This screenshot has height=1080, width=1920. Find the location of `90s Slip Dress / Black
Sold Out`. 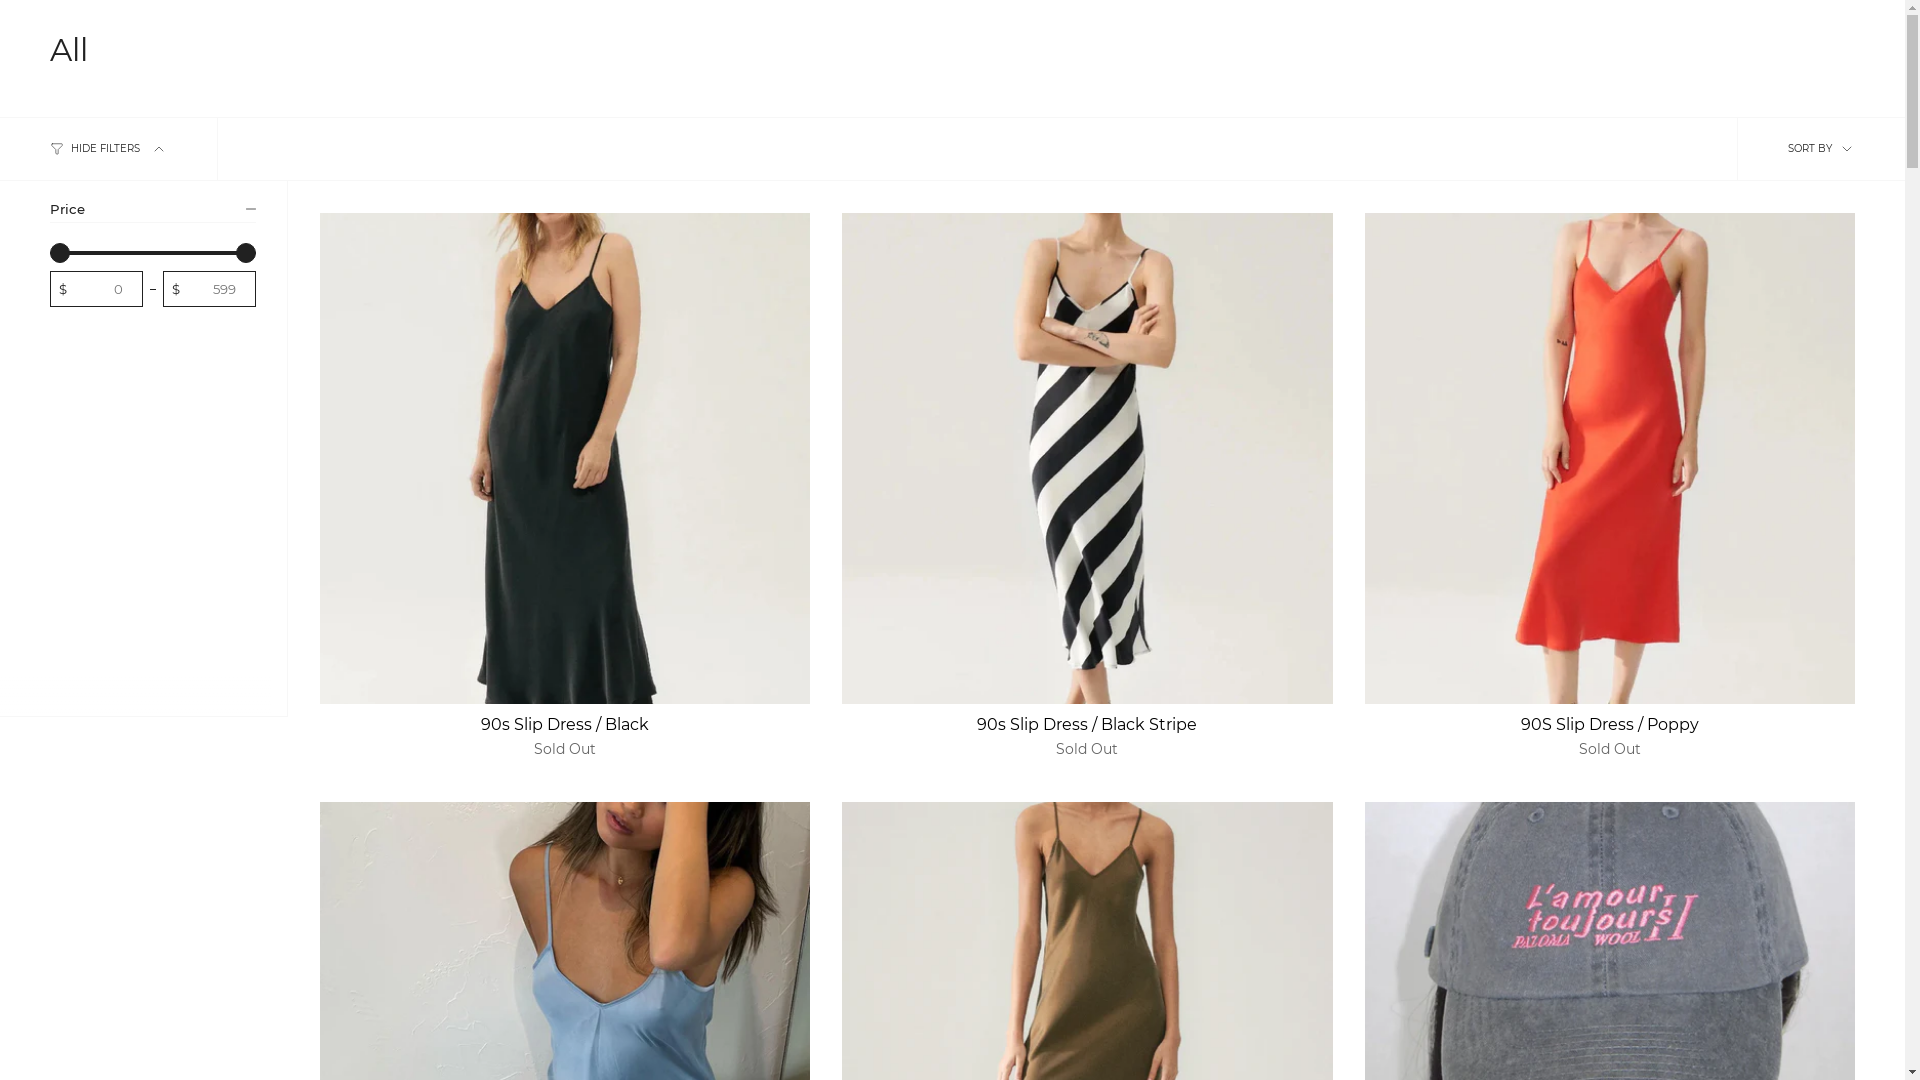

90s Slip Dress / Black
Sold Out is located at coordinates (565, 737).